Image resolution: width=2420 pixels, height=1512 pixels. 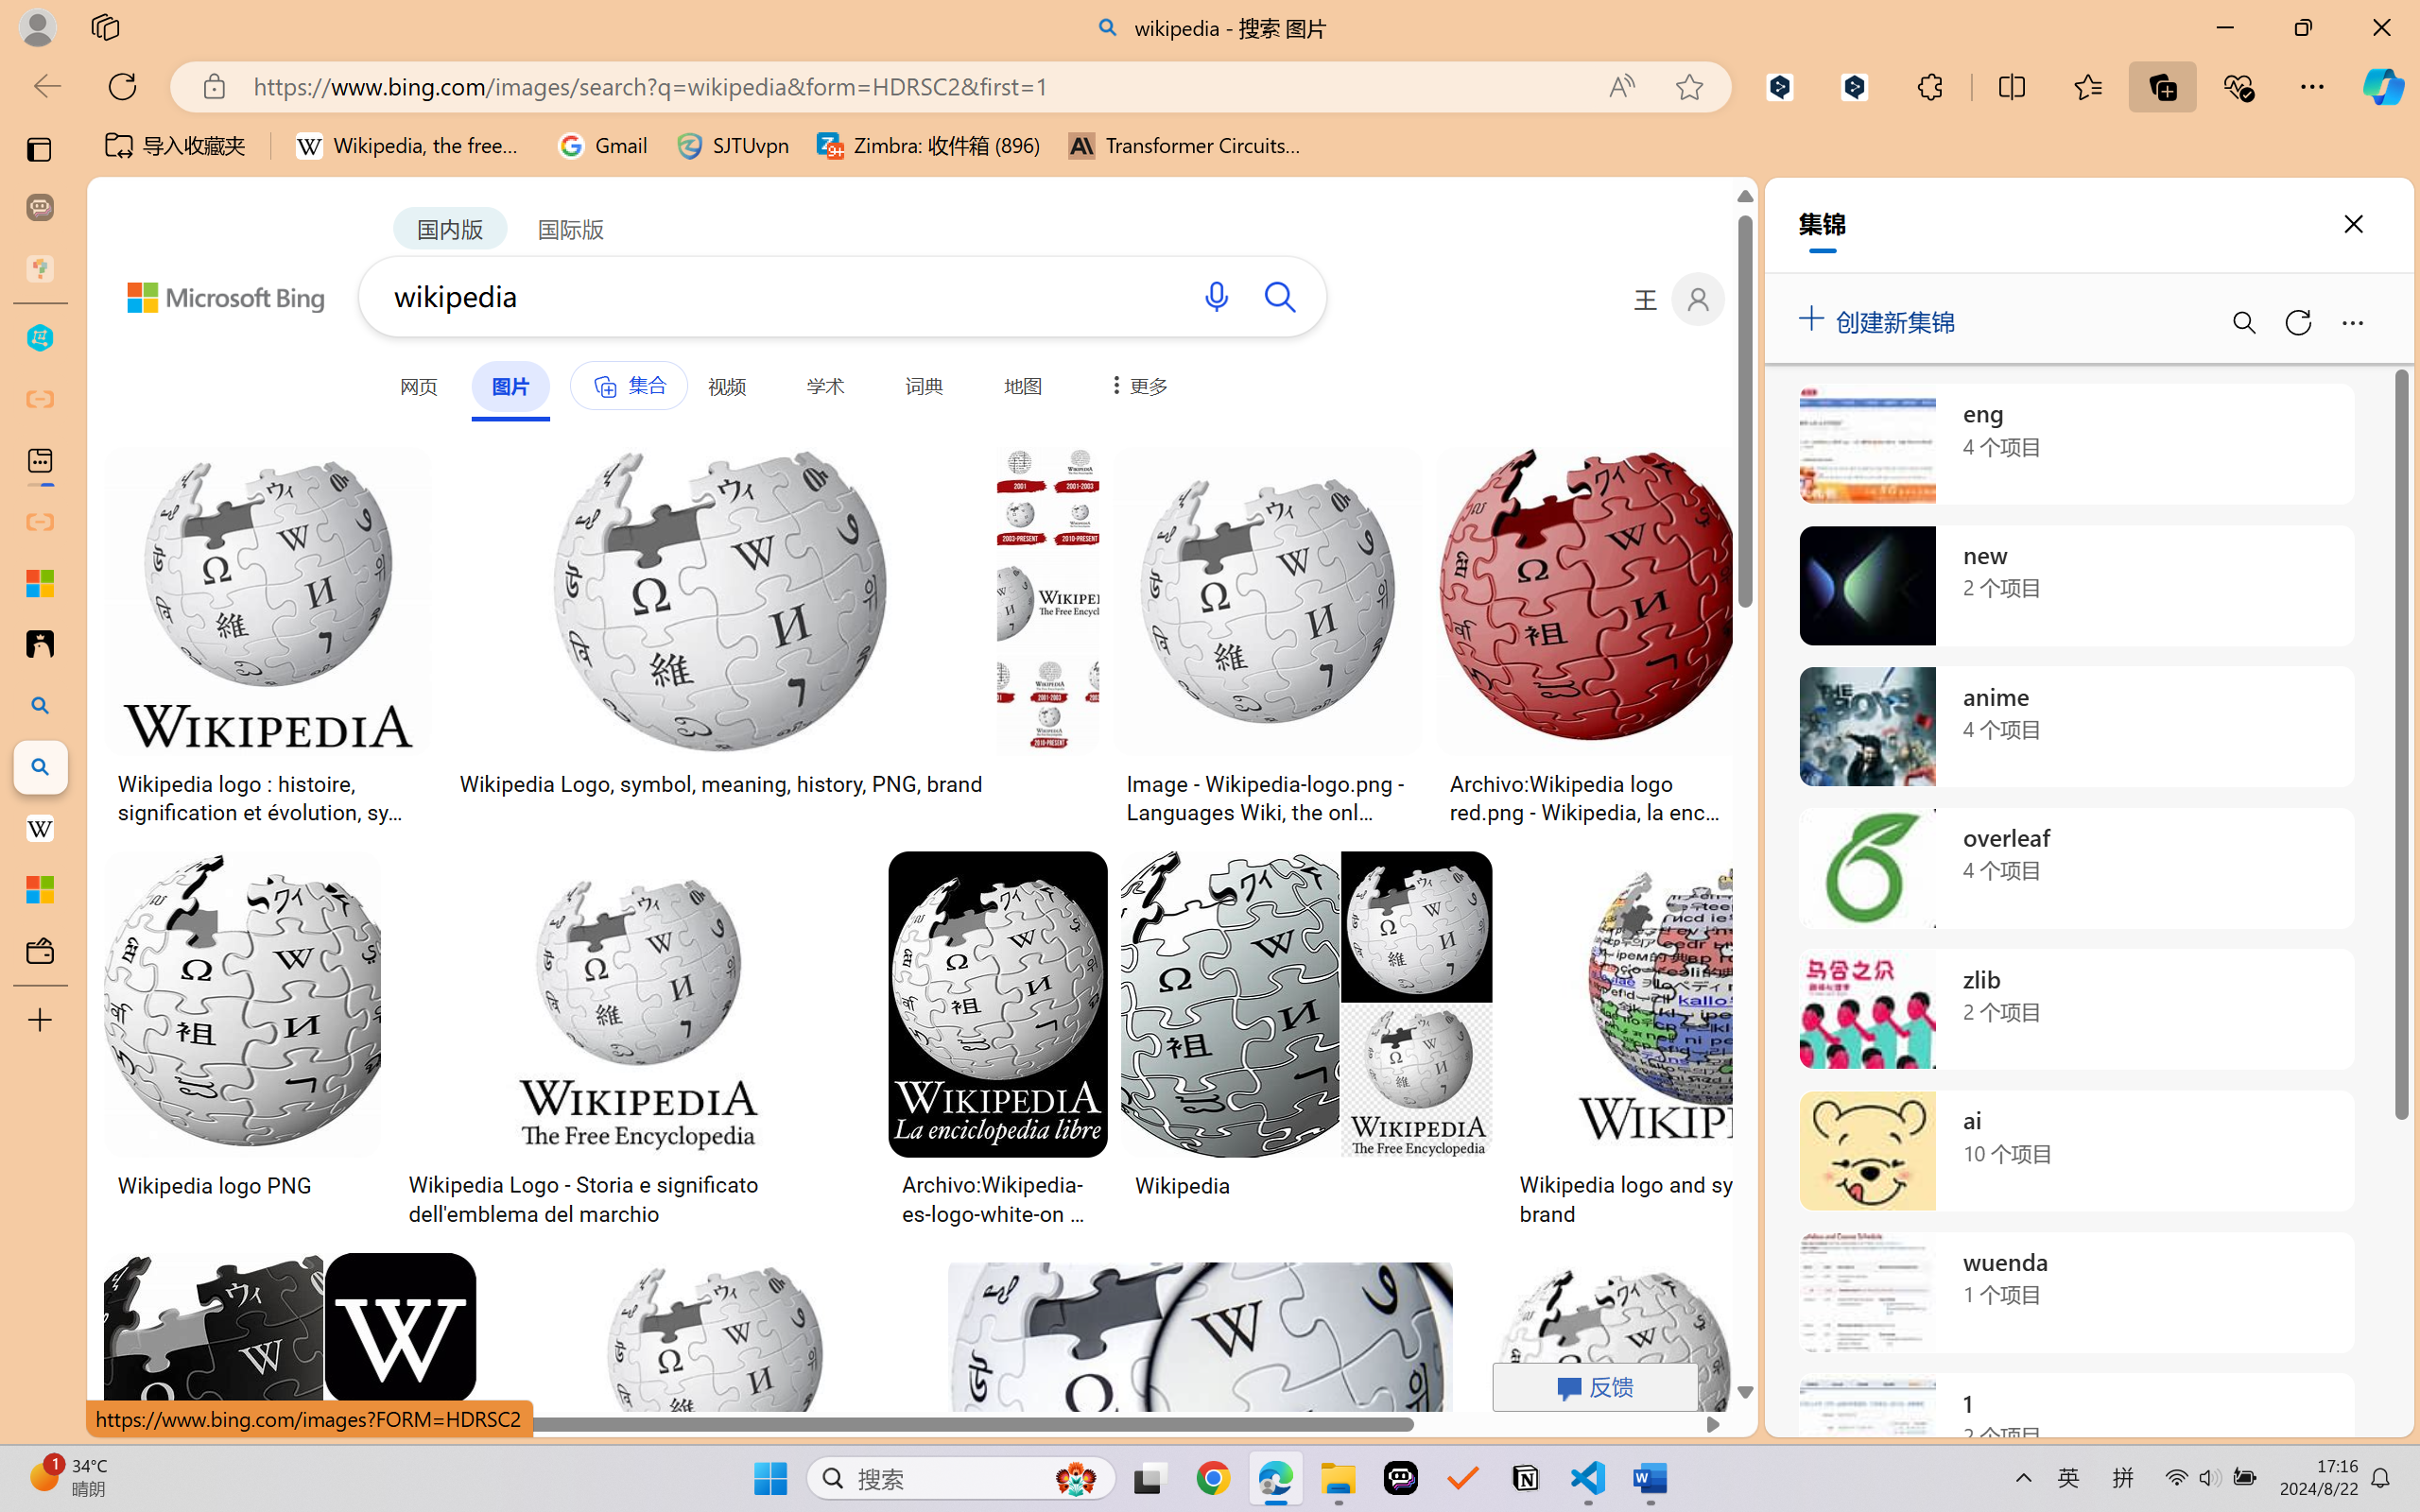 I want to click on SJTUvpn, so click(x=732, y=146).